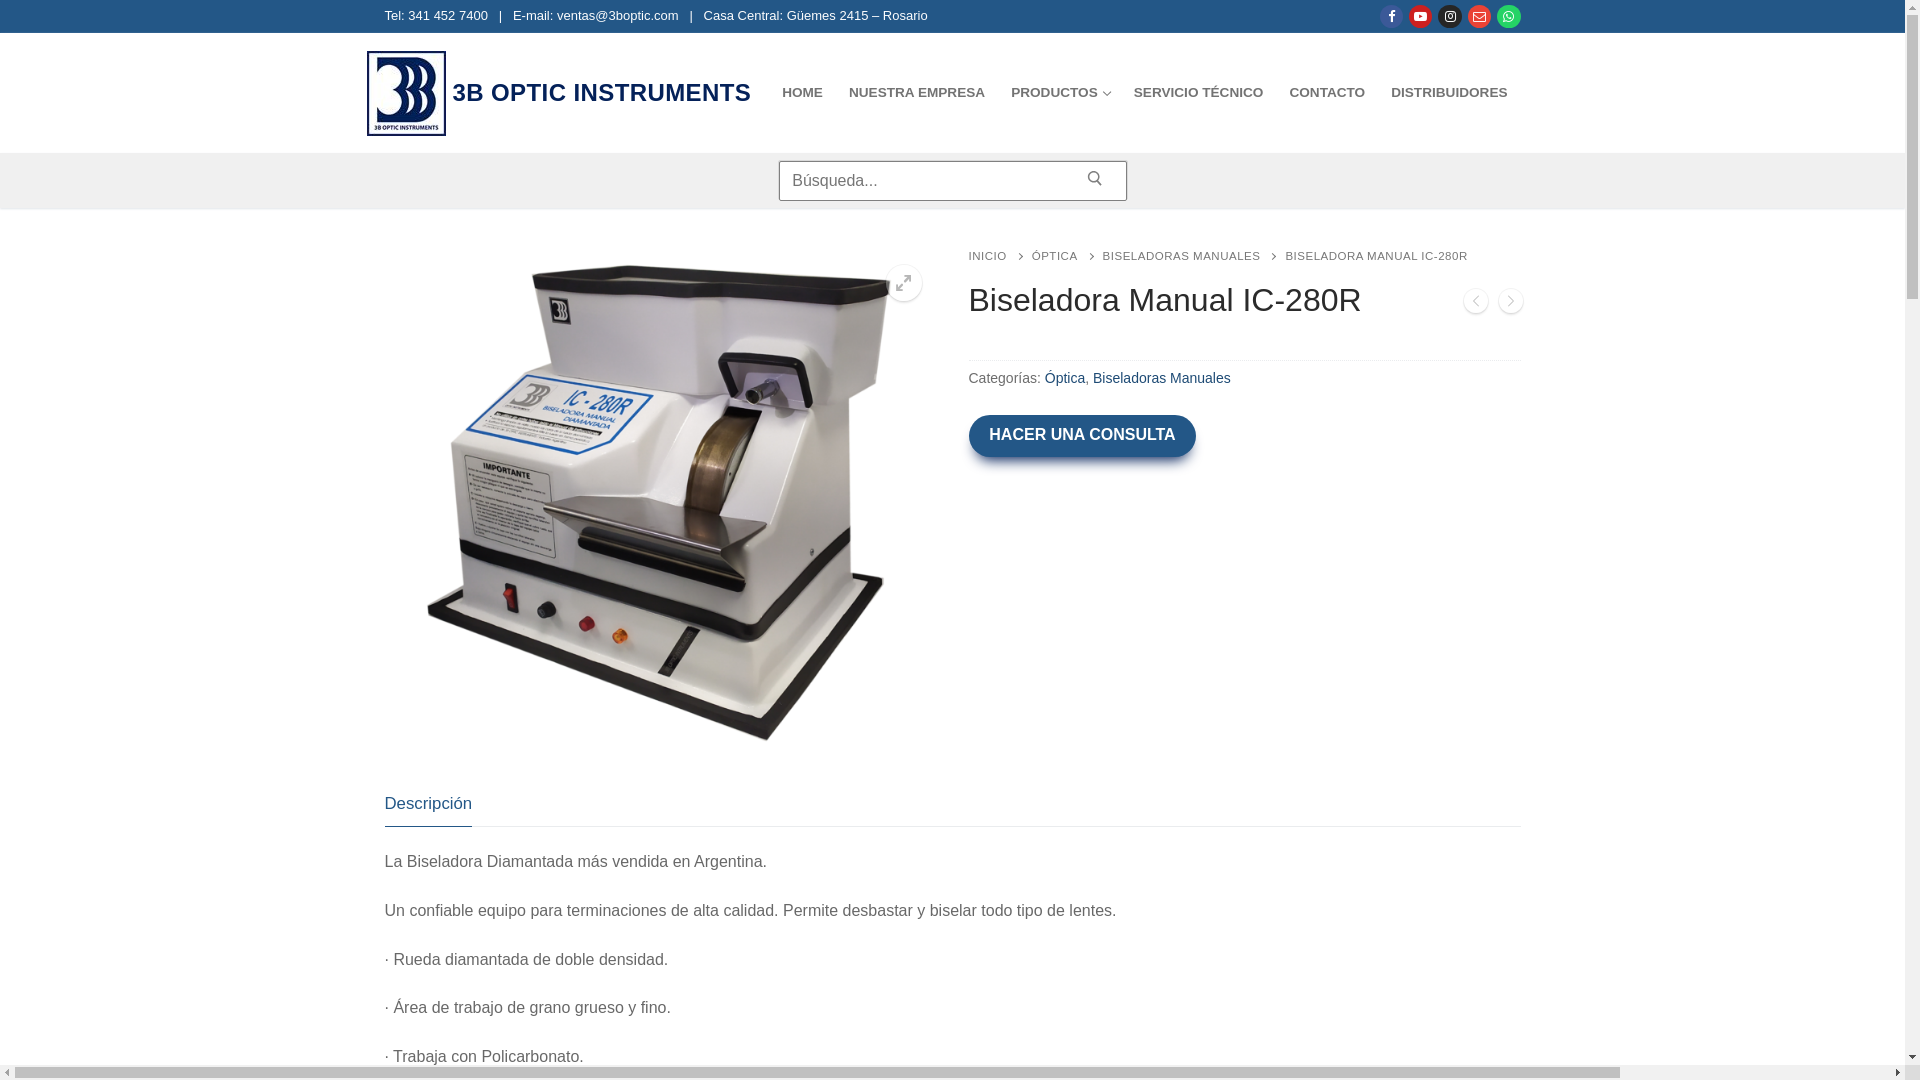 This screenshot has width=1920, height=1080. I want to click on DISTRIBUIDORES, so click(1449, 93).